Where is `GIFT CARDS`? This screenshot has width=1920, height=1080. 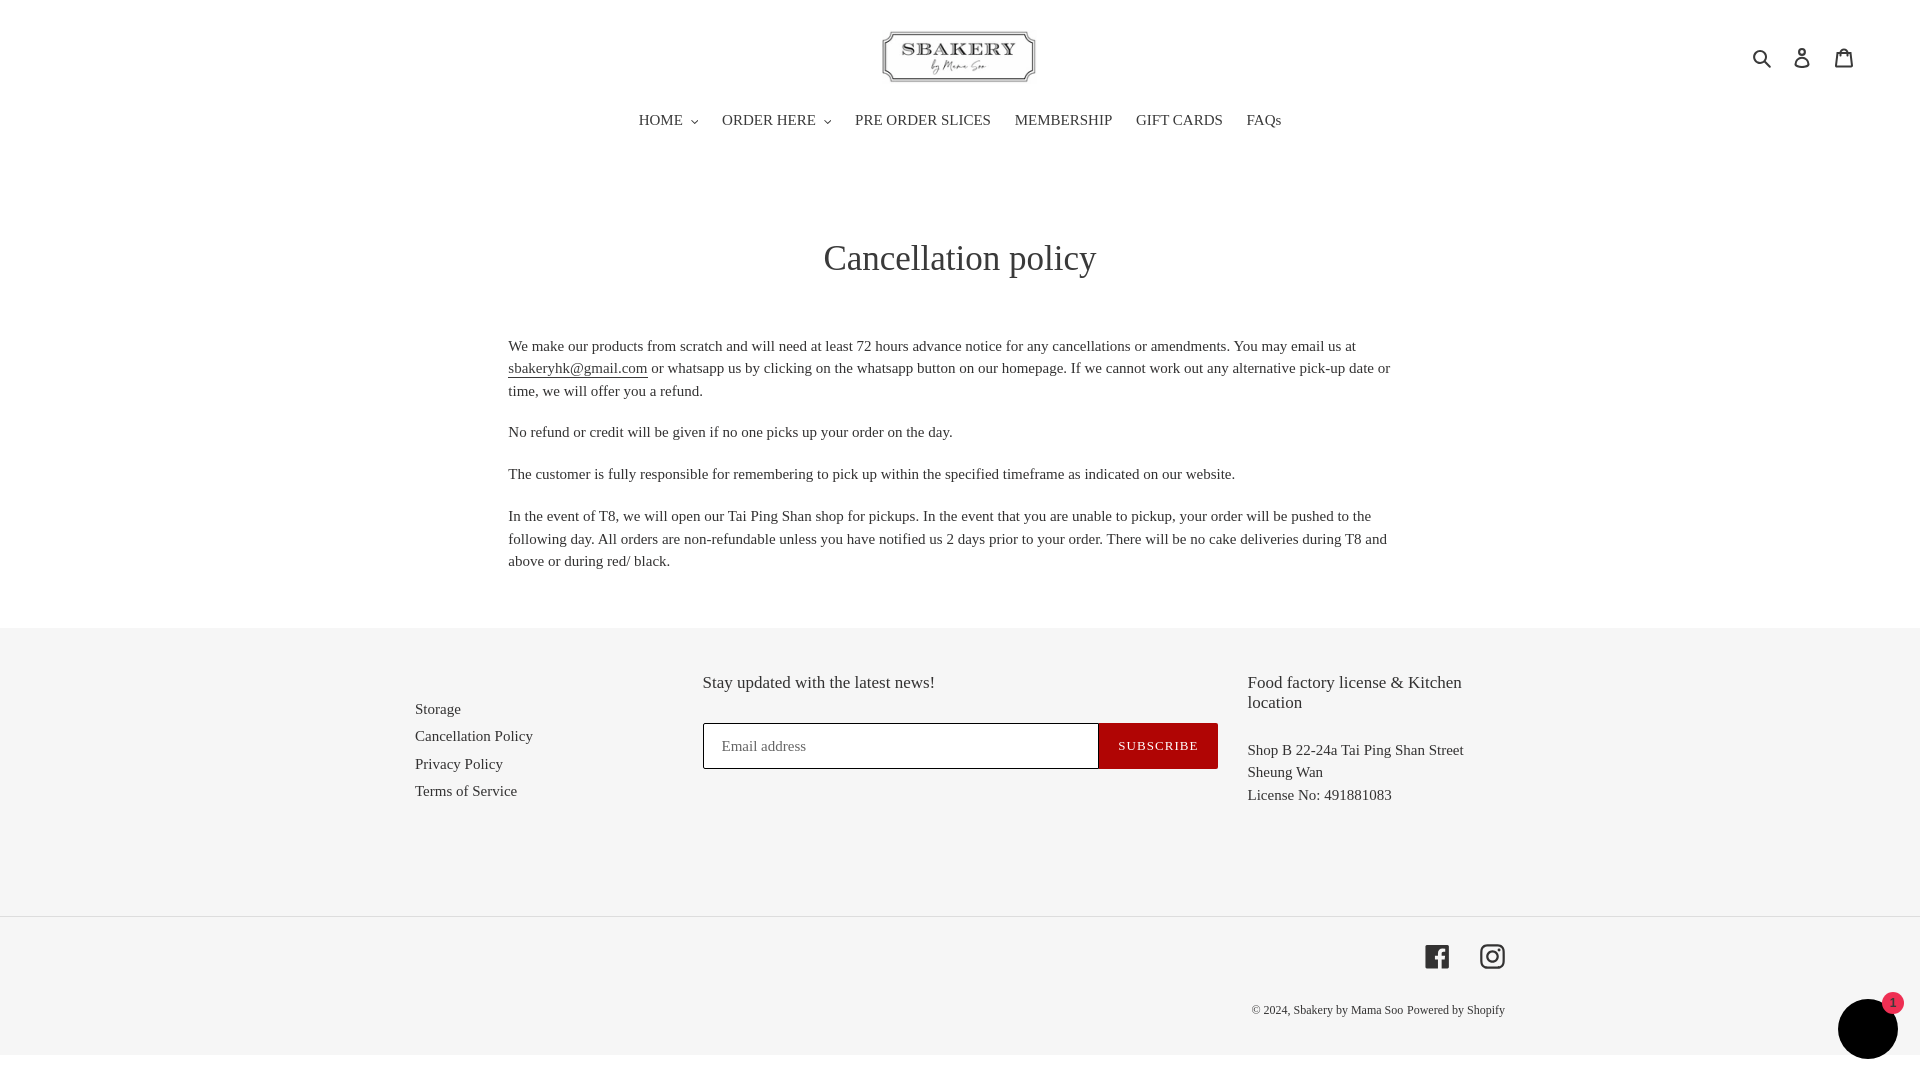 GIFT CARDS is located at coordinates (1178, 122).